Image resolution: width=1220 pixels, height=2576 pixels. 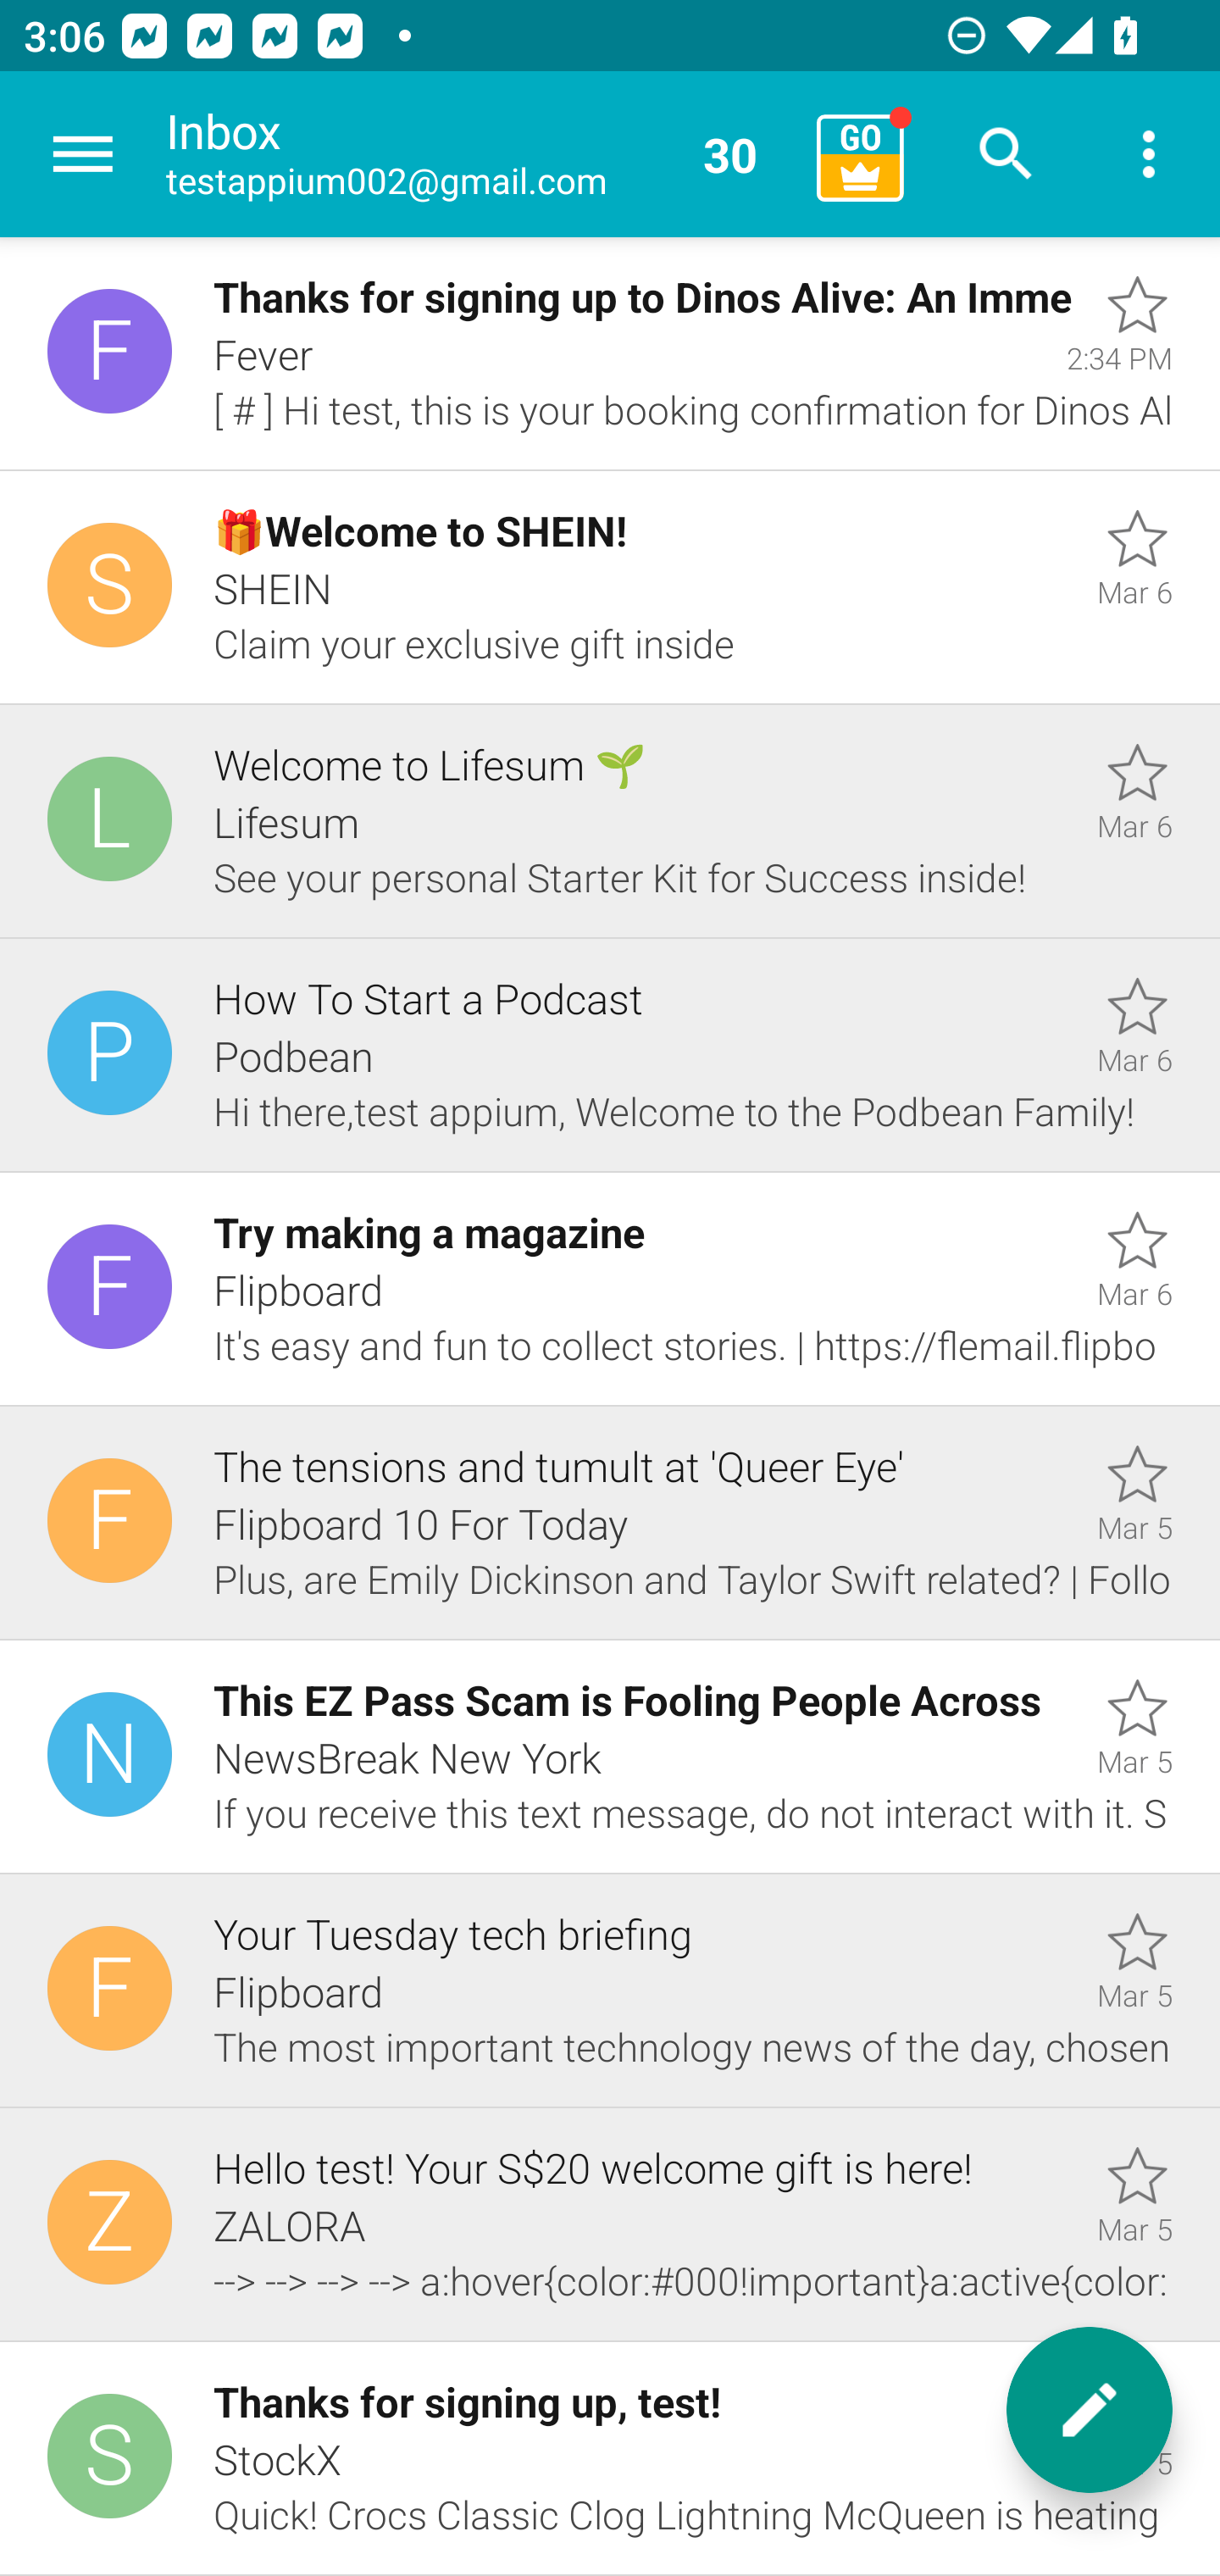 What do you see at coordinates (1006, 154) in the screenshot?
I see `Search` at bounding box center [1006, 154].